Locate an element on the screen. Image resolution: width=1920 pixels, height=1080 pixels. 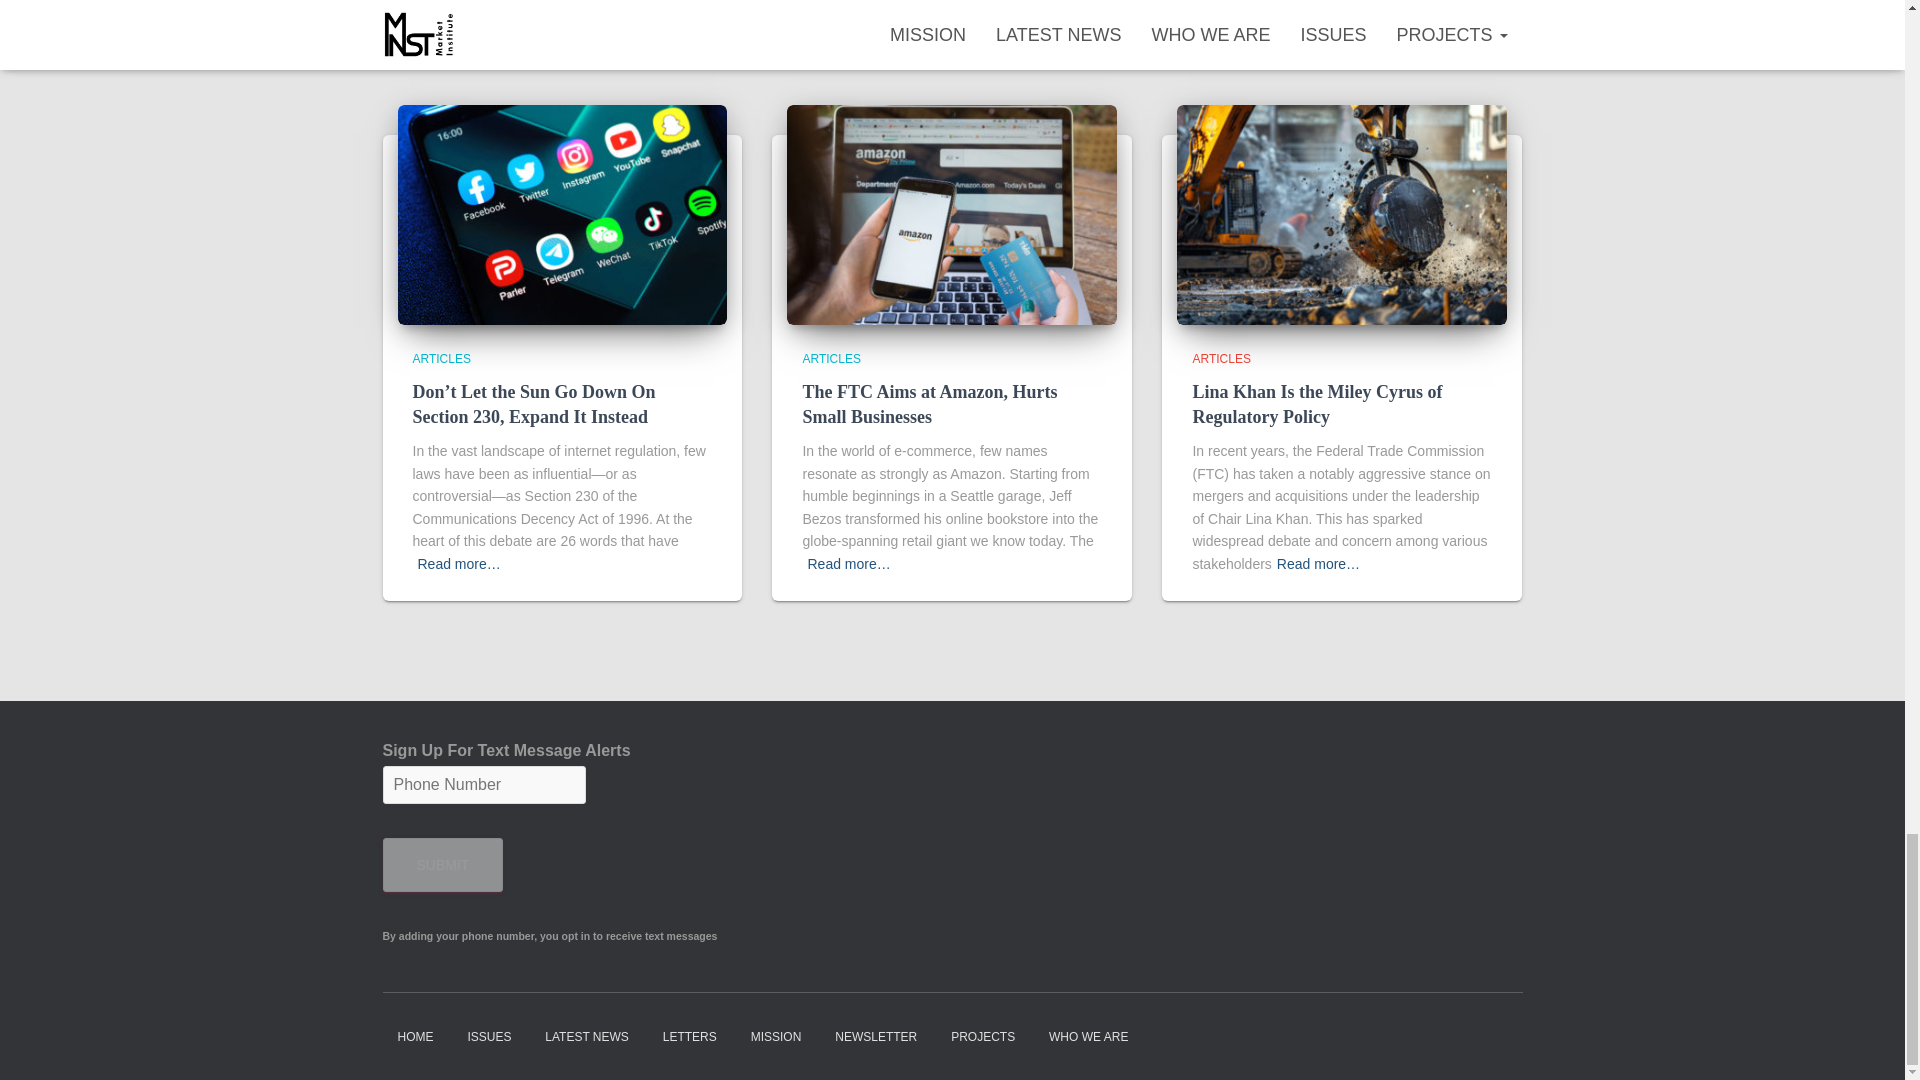
The FTC Aims at Amazon, Hurts Small Businesses is located at coordinates (930, 404).